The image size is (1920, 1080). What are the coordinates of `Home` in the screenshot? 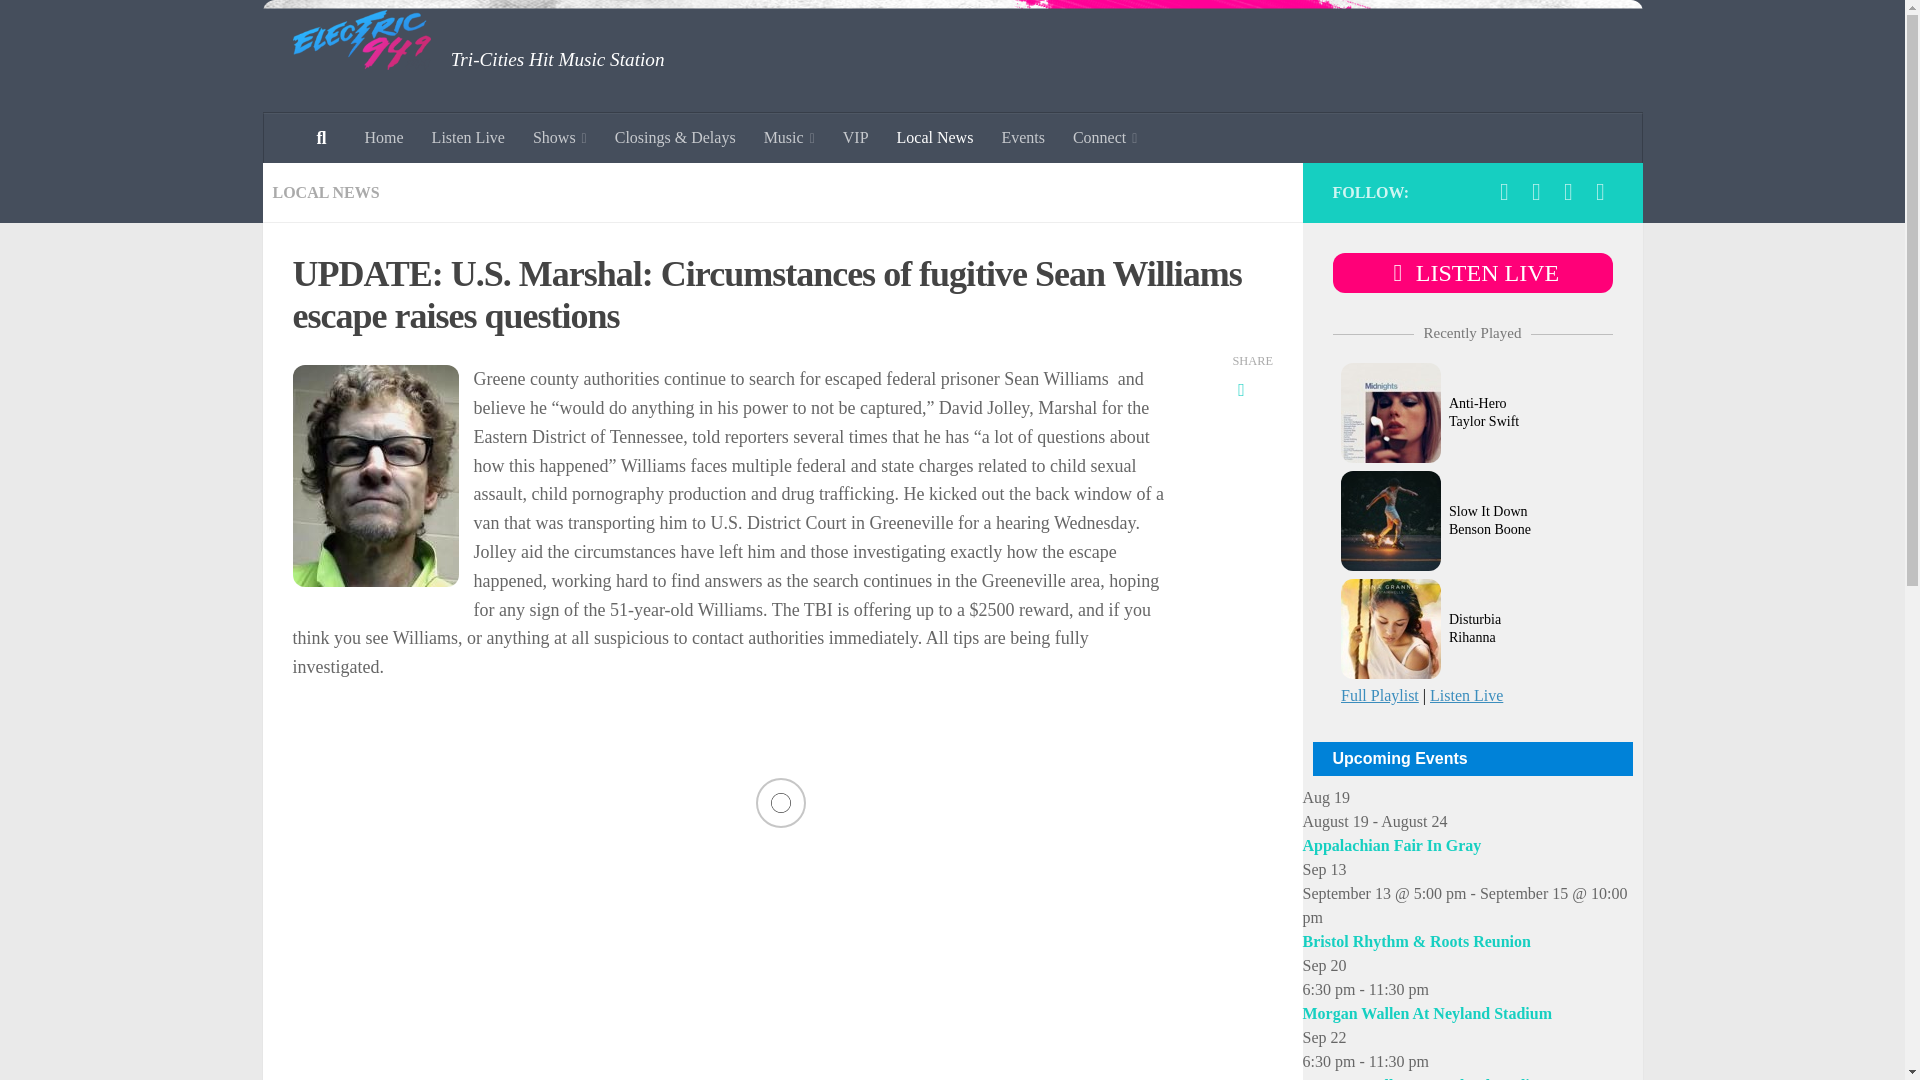 It's located at (382, 138).